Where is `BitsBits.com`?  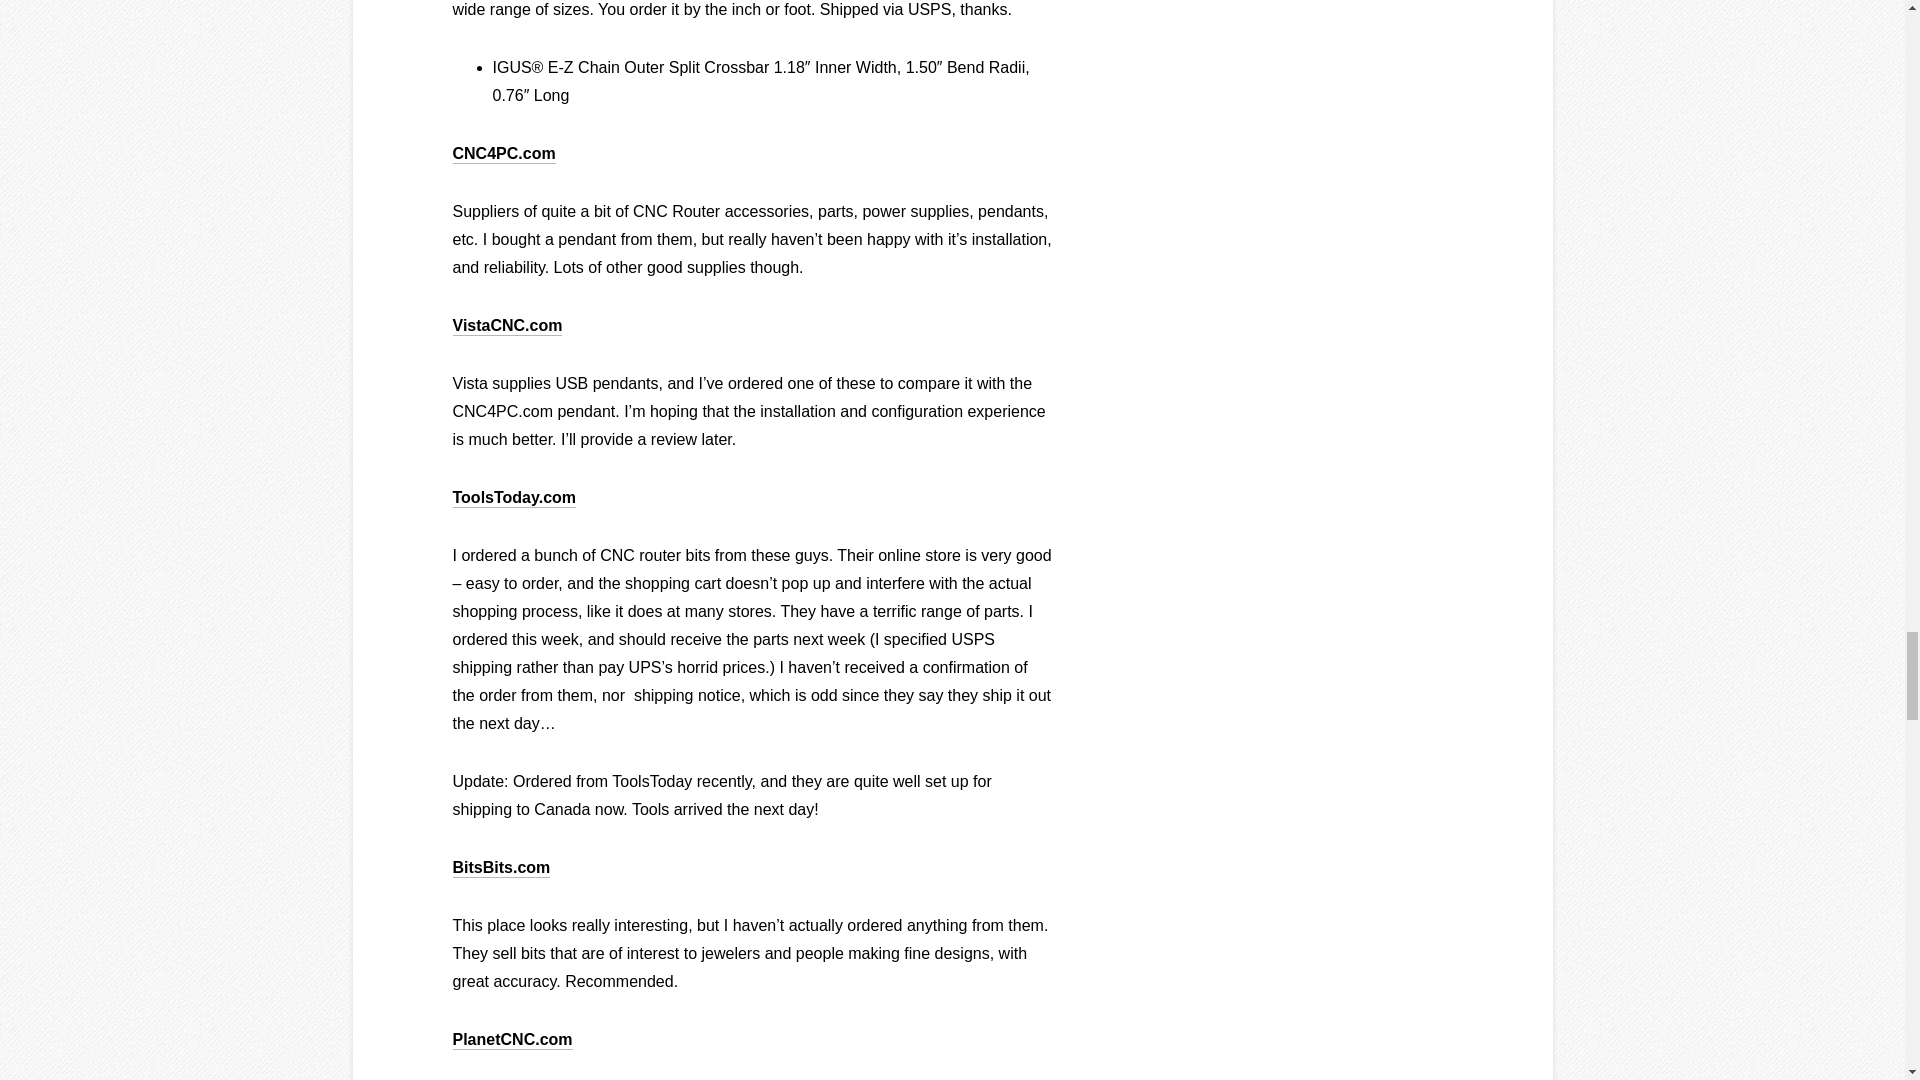
BitsBits.com is located at coordinates (500, 866).